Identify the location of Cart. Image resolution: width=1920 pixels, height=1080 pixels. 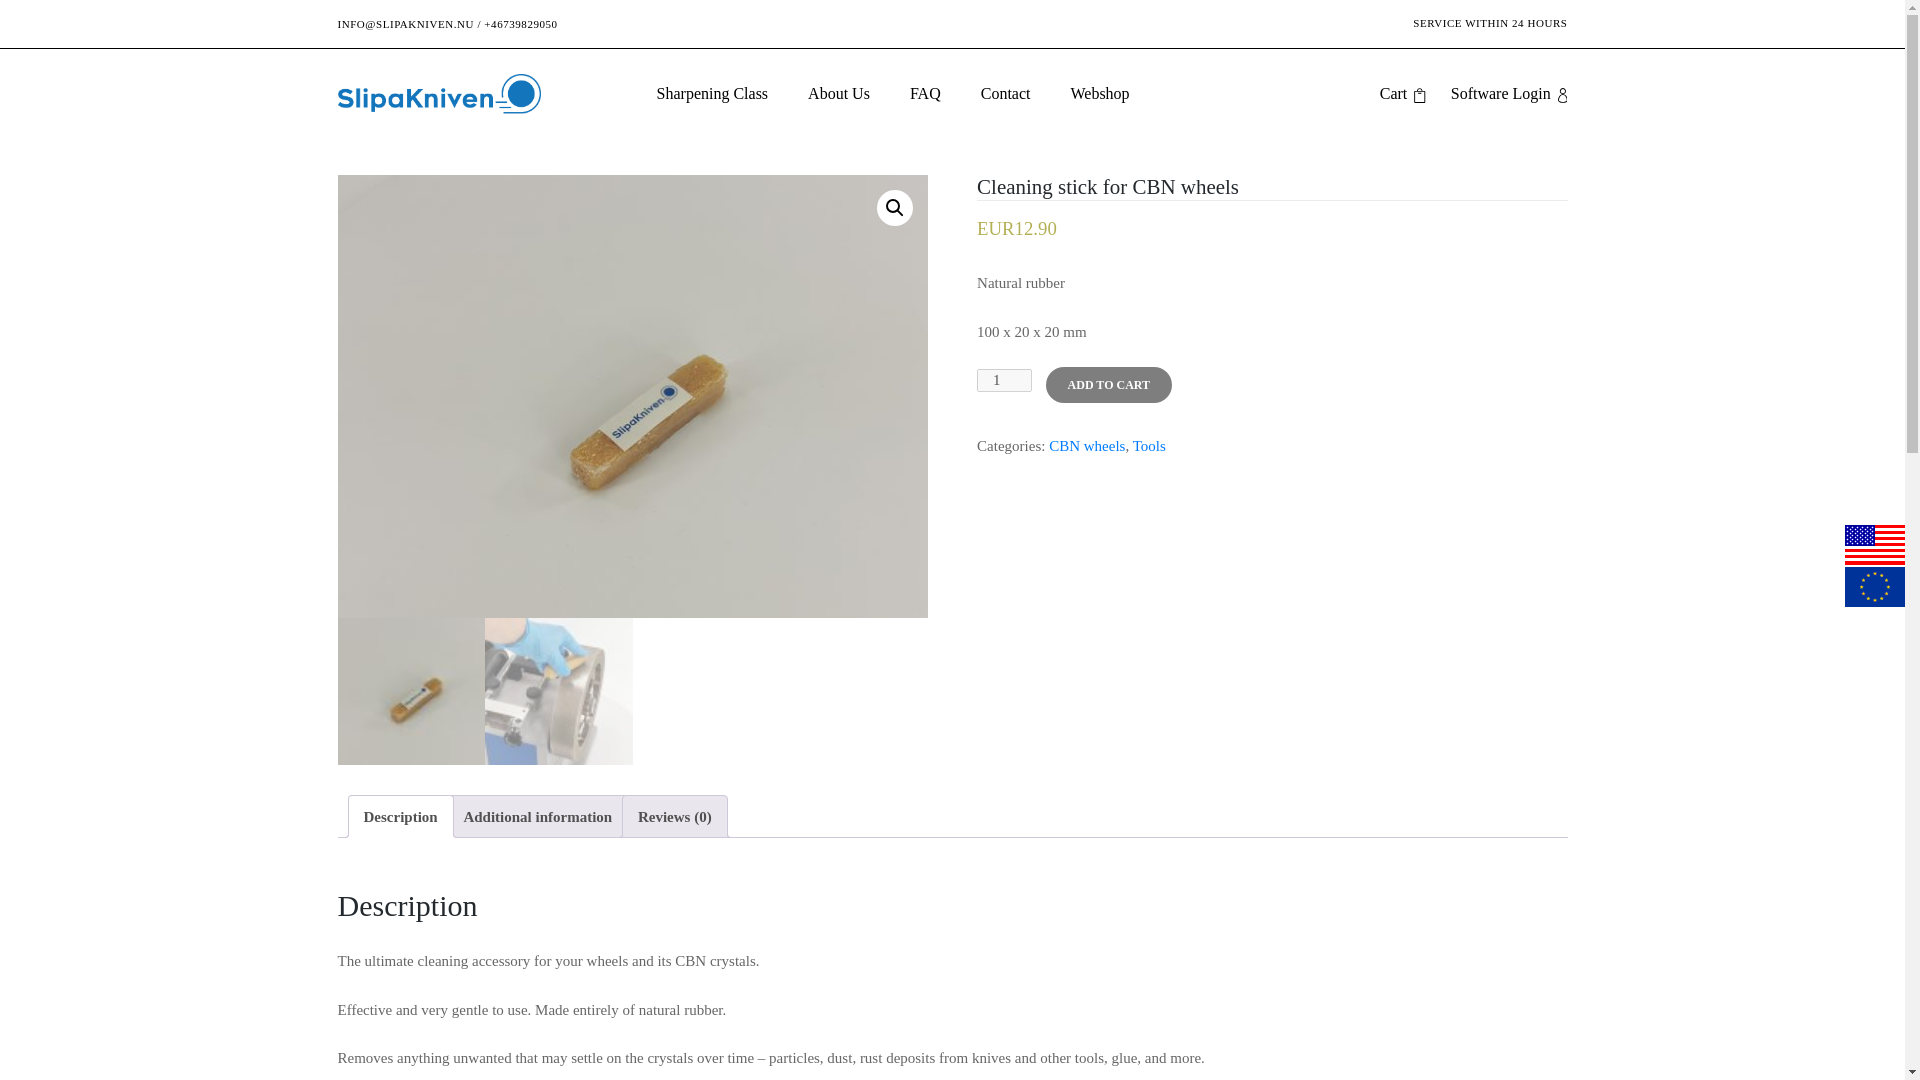
(1403, 94).